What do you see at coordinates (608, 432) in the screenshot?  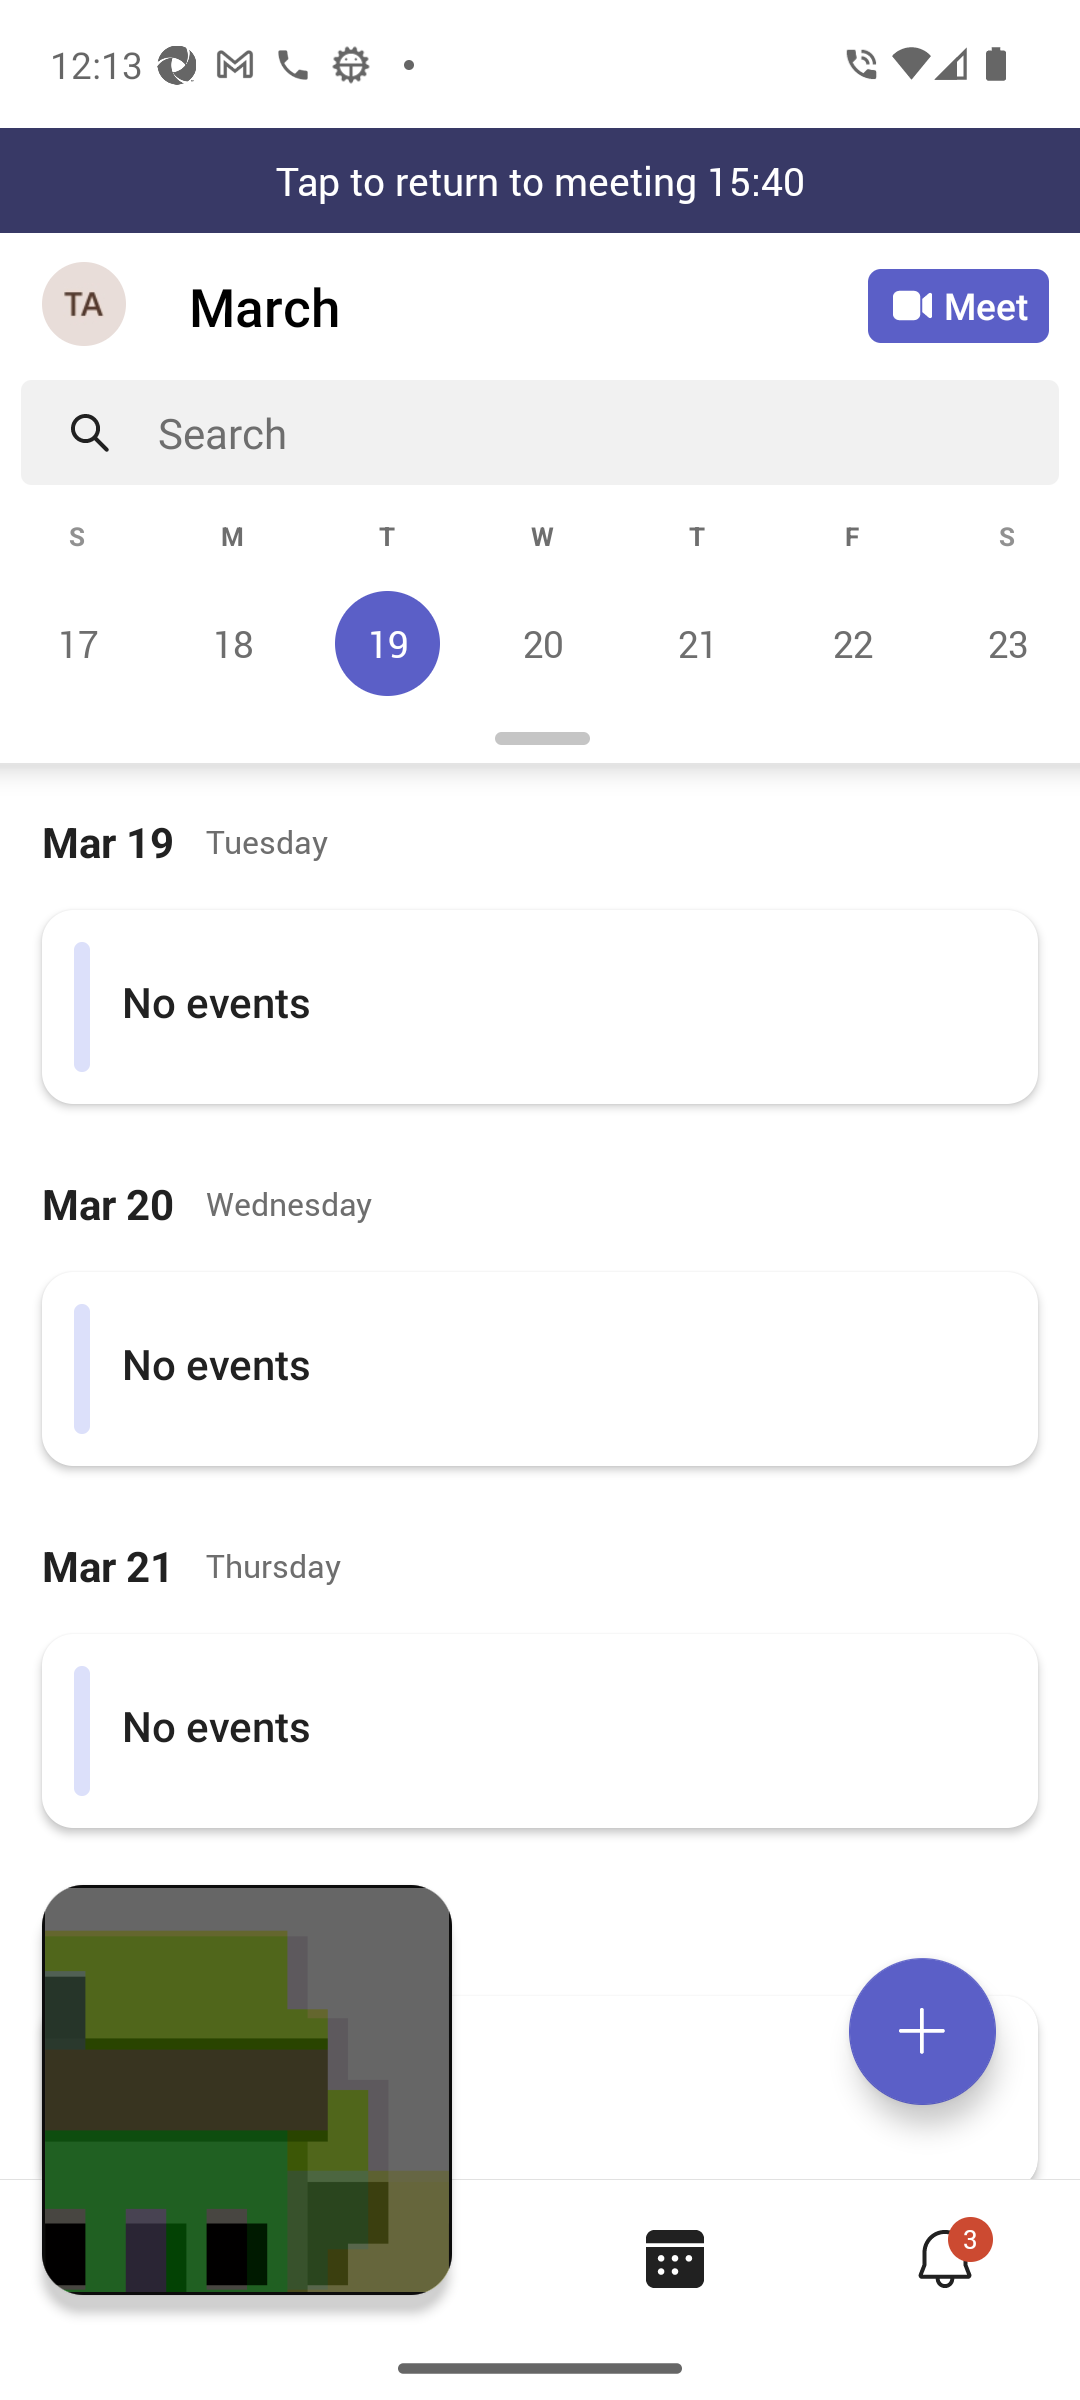 I see `Search` at bounding box center [608, 432].